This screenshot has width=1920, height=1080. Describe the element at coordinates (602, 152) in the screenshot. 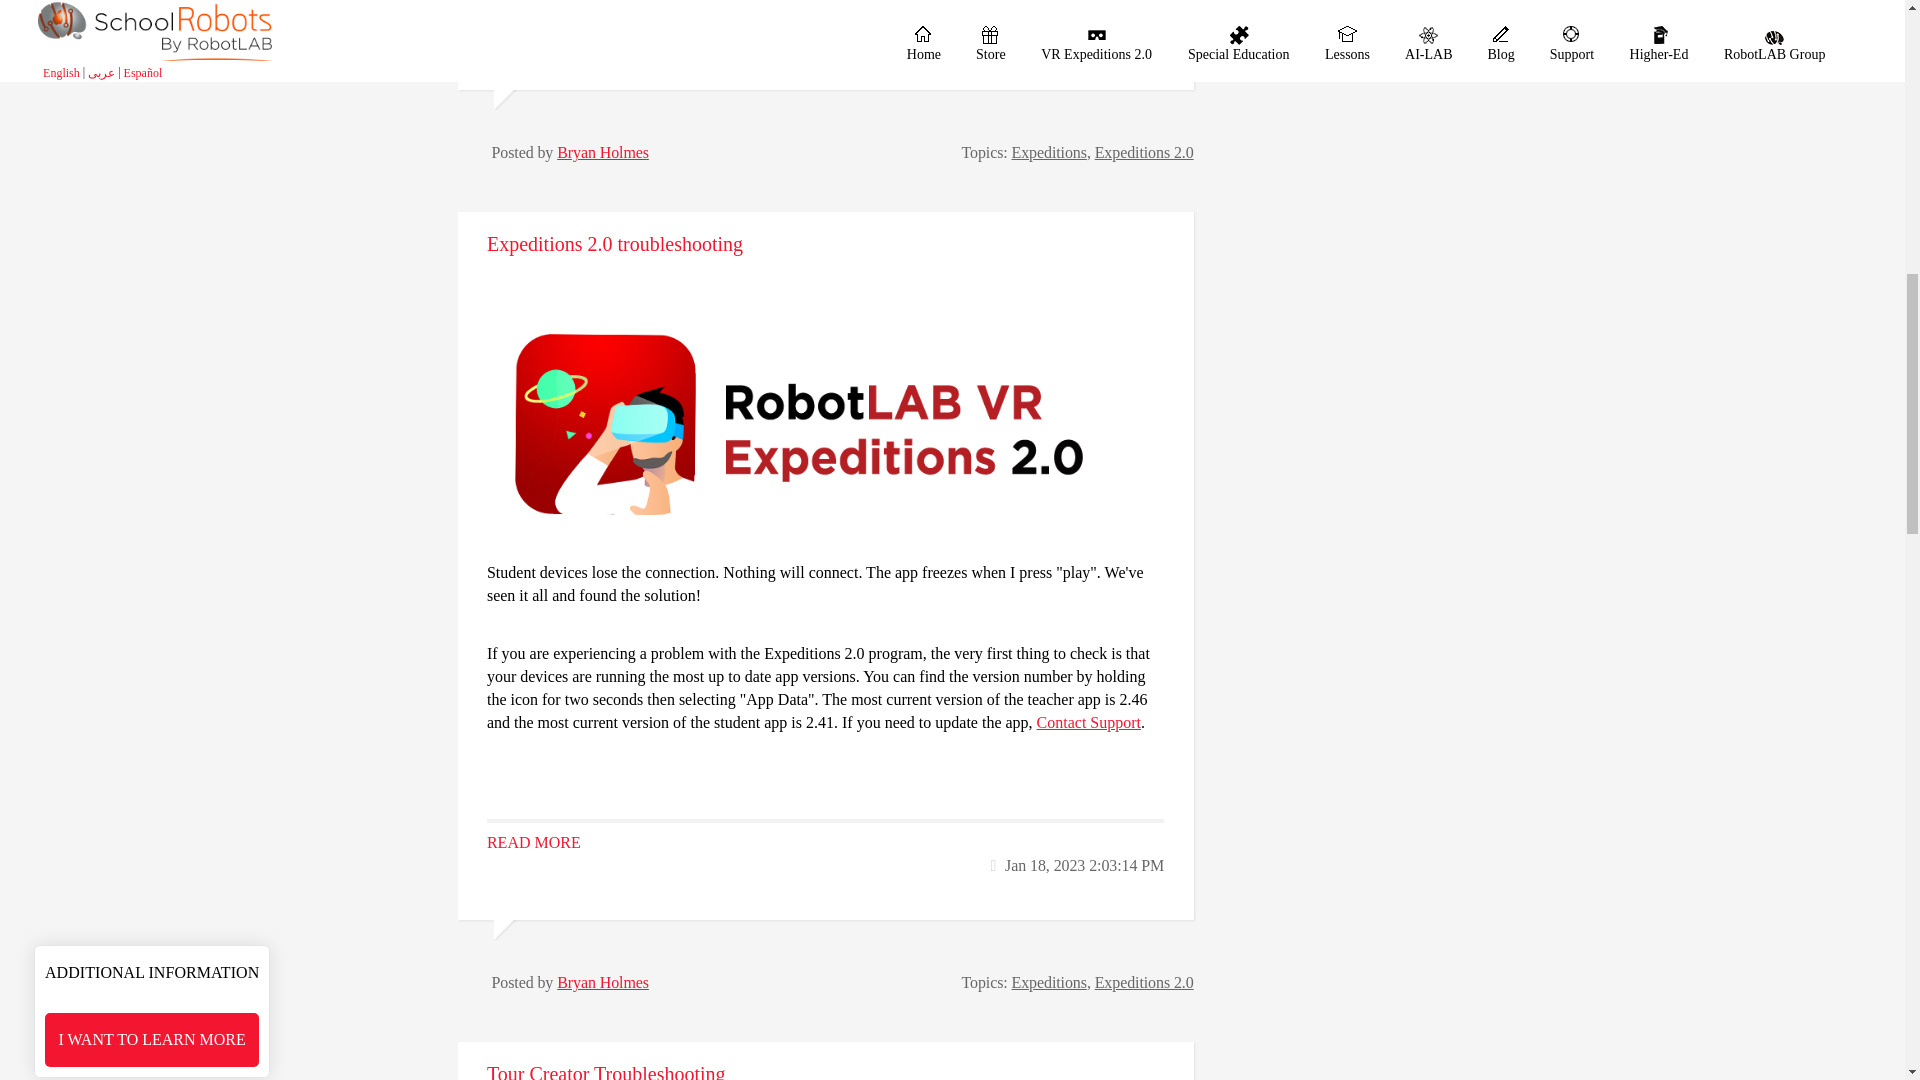

I see `Bryan Holmes` at that location.